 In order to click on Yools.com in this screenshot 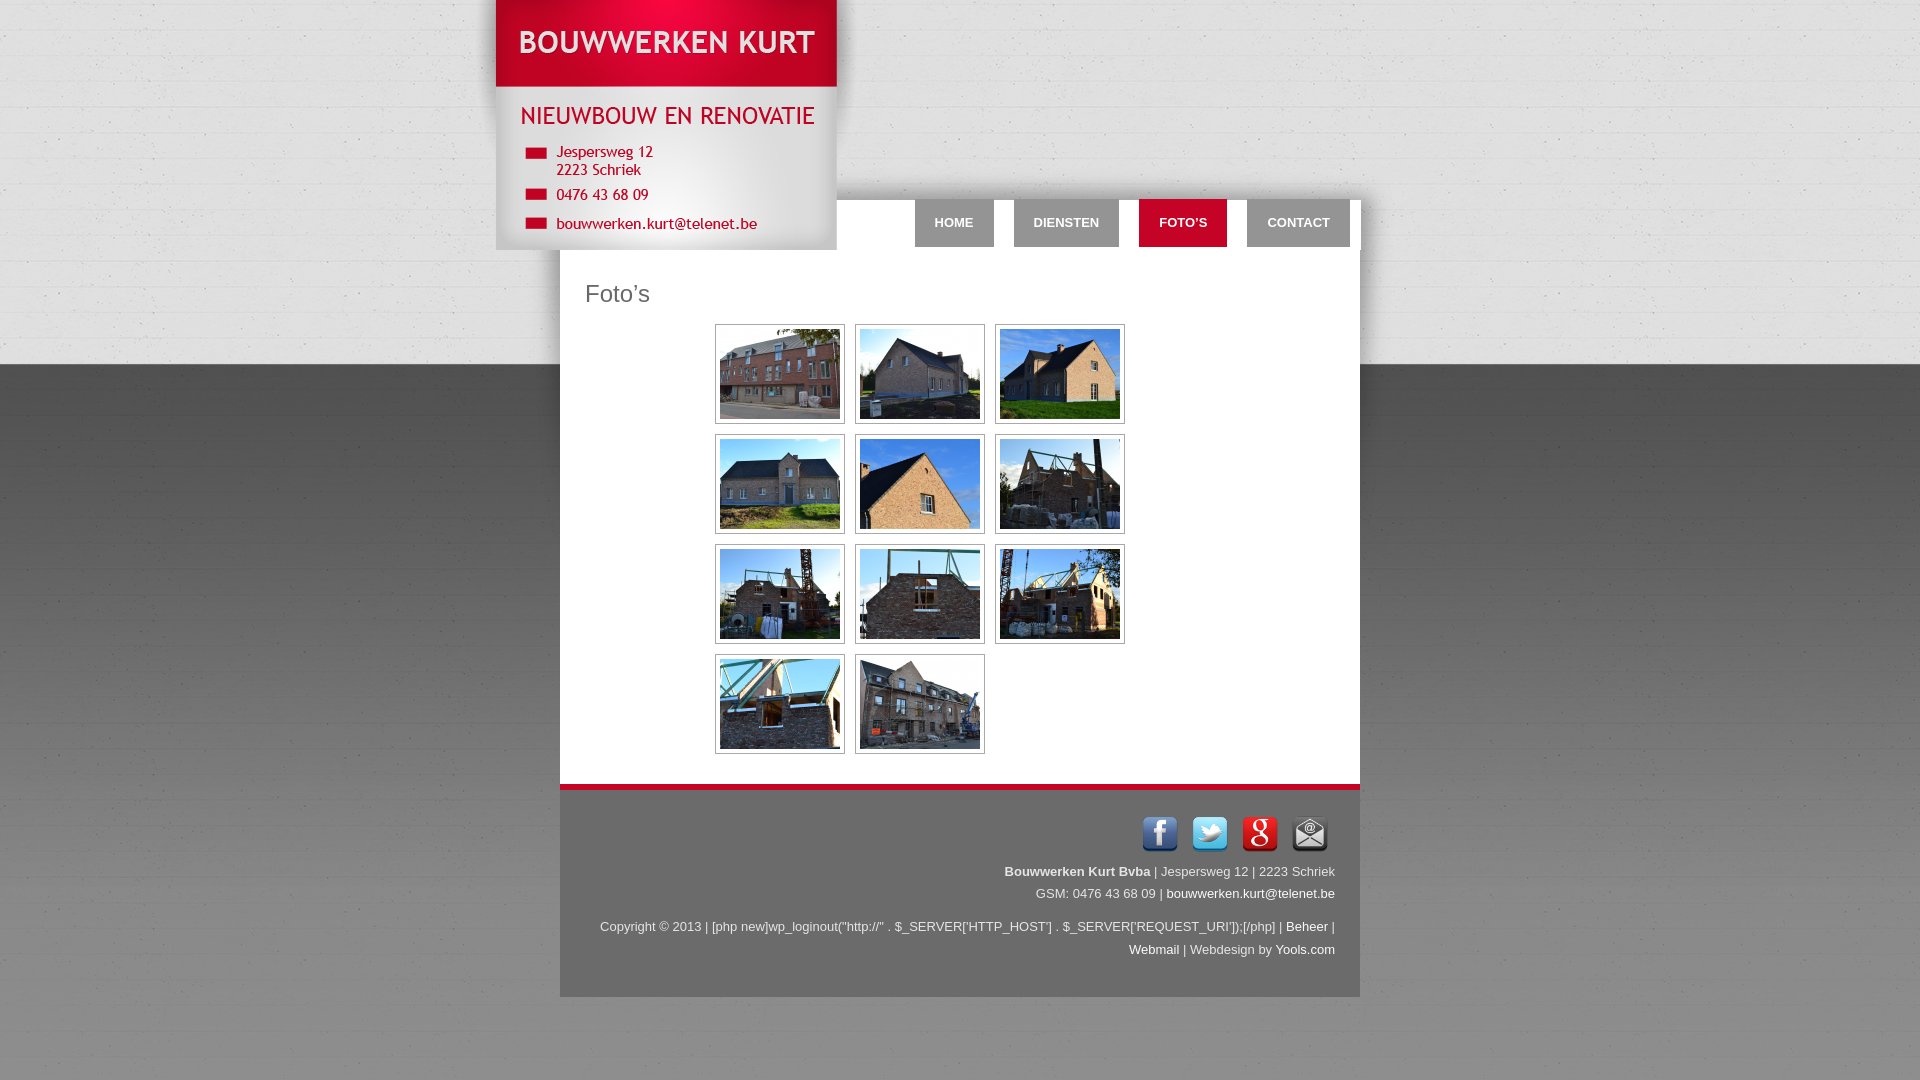, I will do `click(1306, 950)`.